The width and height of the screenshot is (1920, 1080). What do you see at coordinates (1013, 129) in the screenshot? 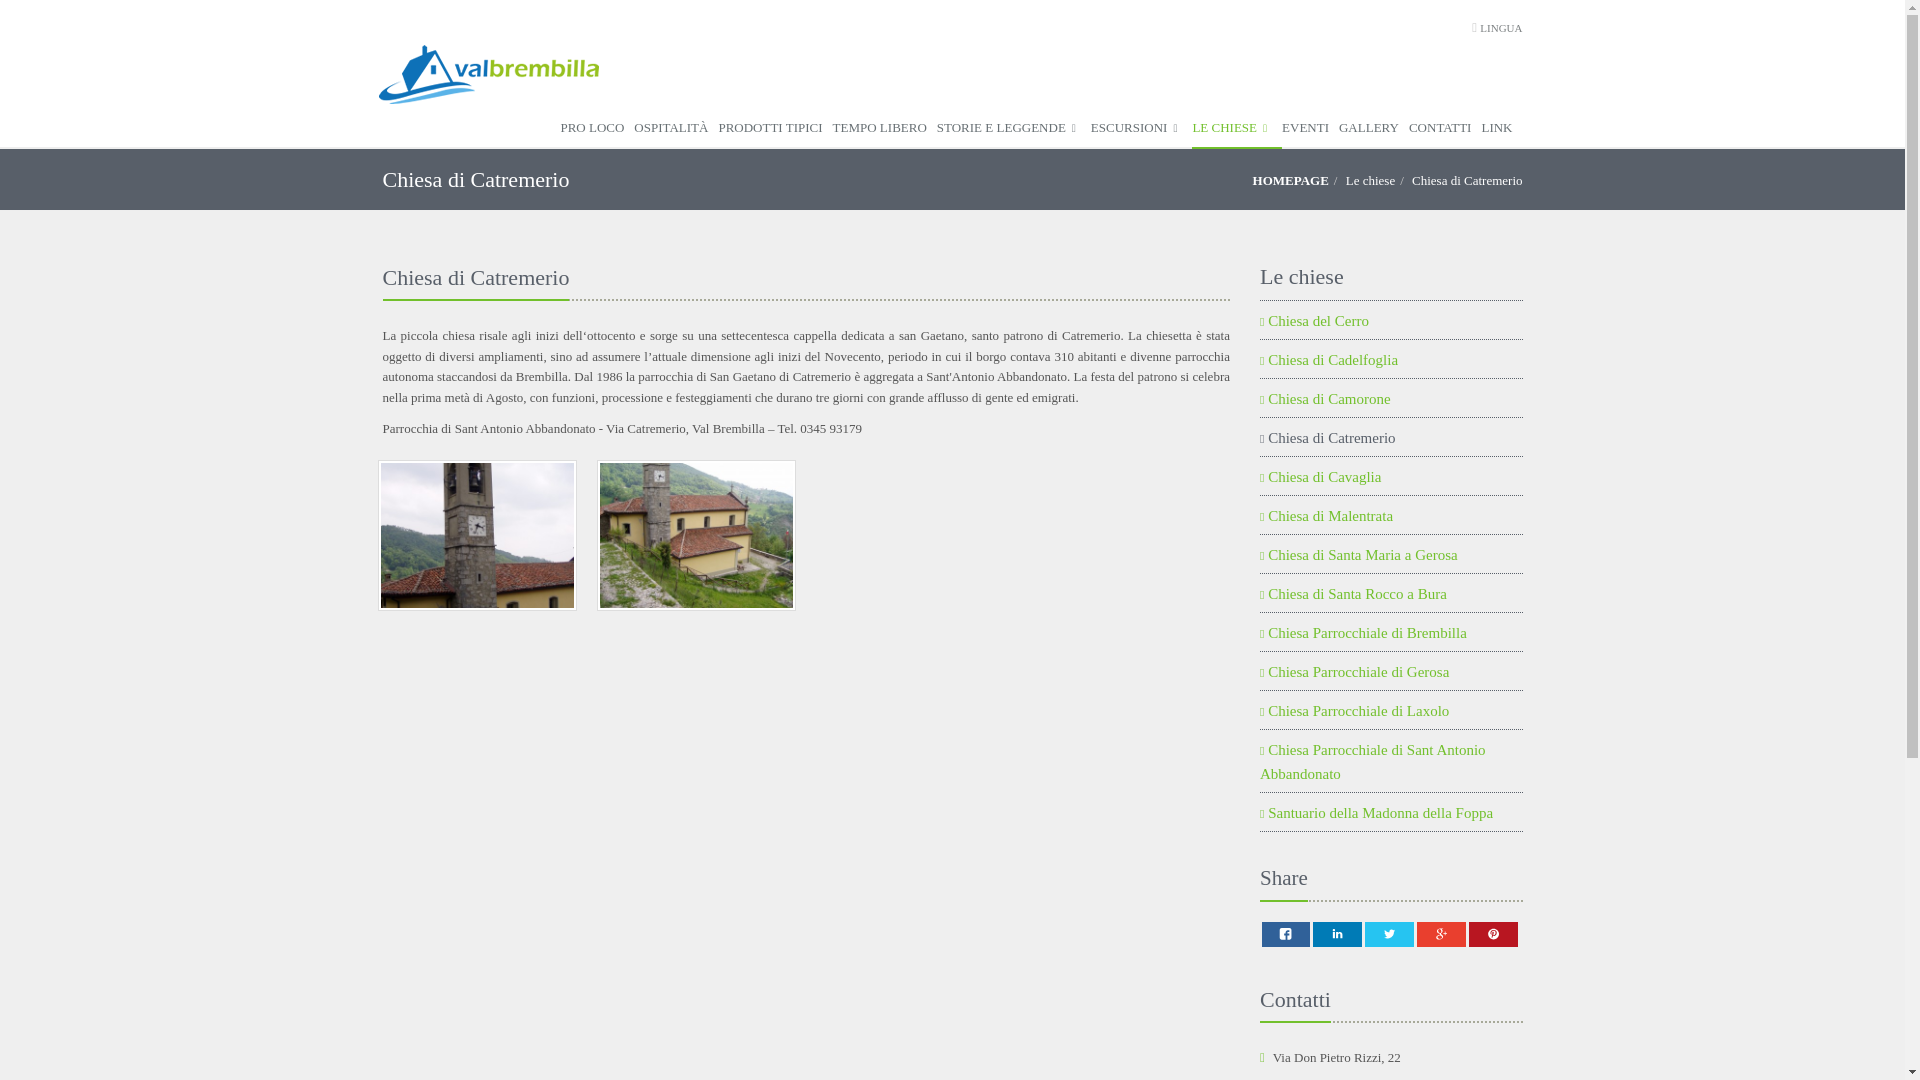
I see `STORIE E LEGGENDE` at bounding box center [1013, 129].